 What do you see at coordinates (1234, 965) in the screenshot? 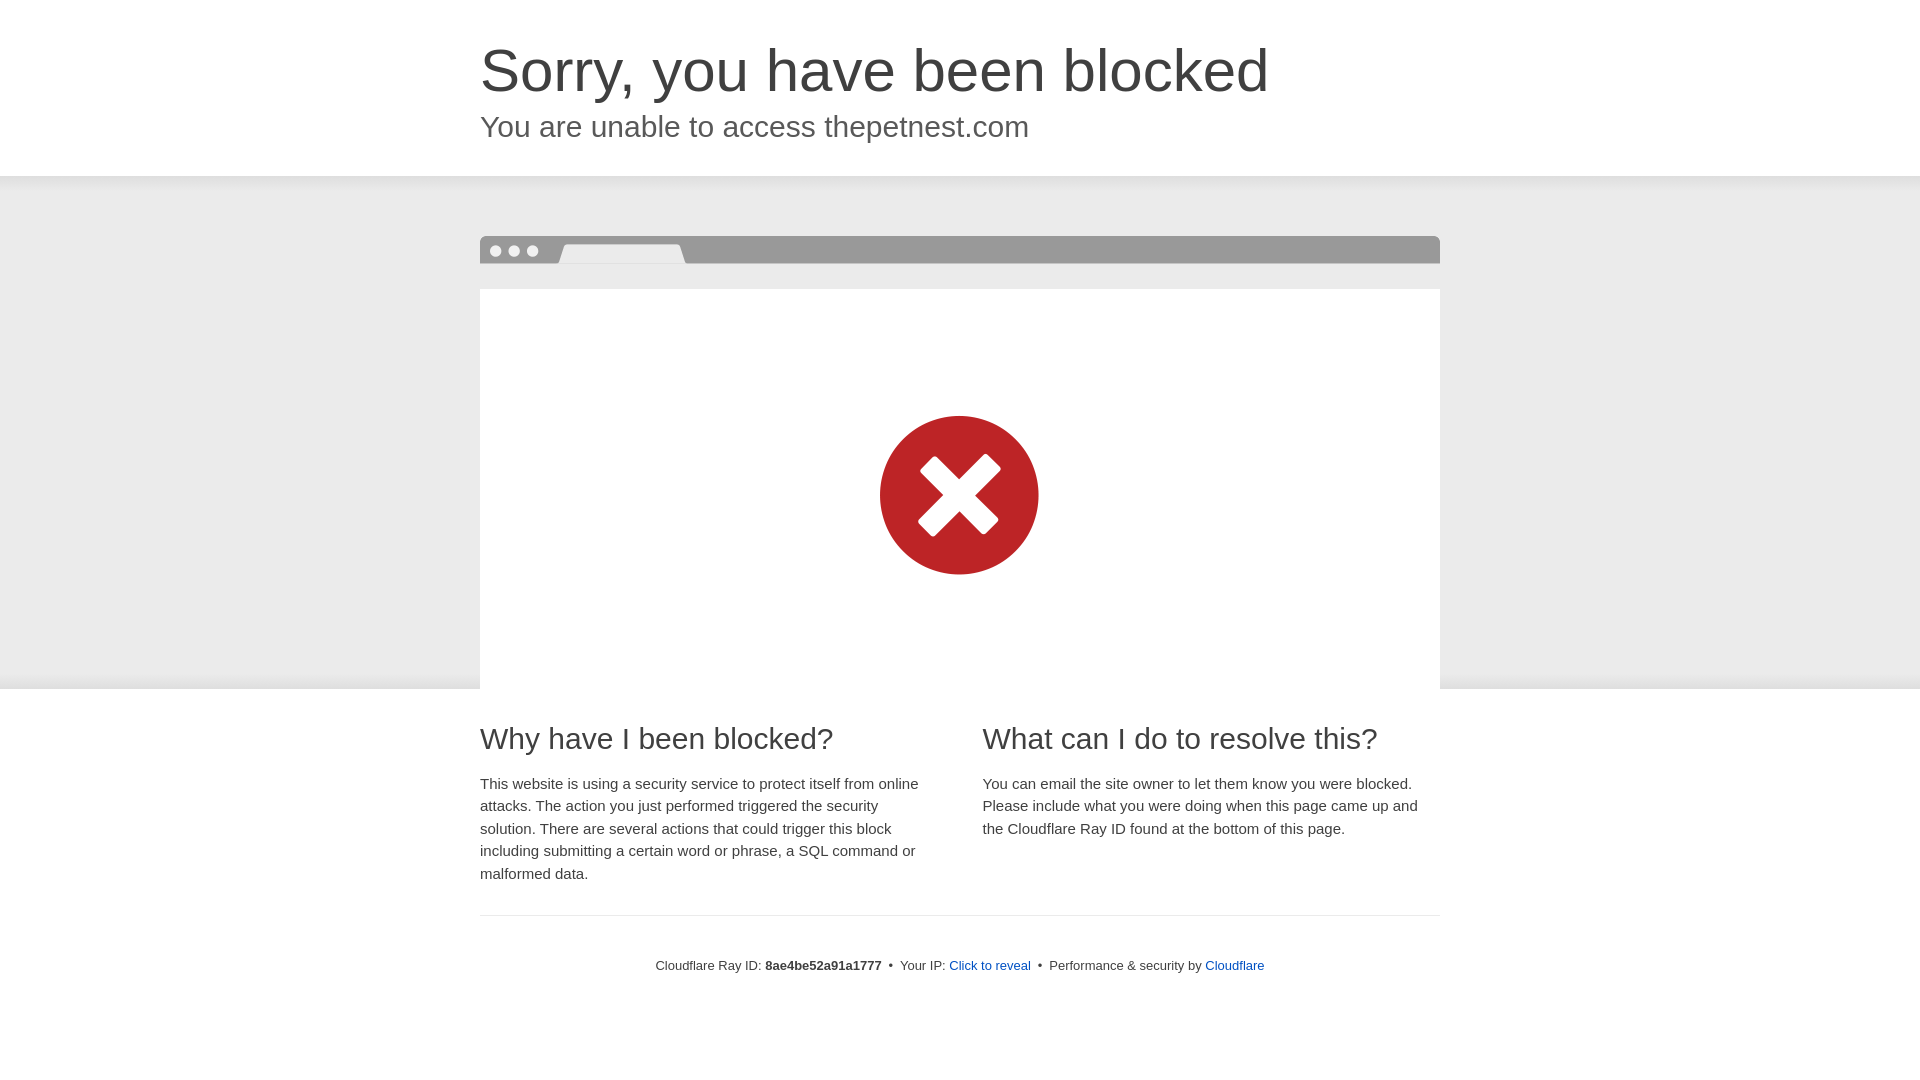
I see `Cloudflare` at bounding box center [1234, 965].